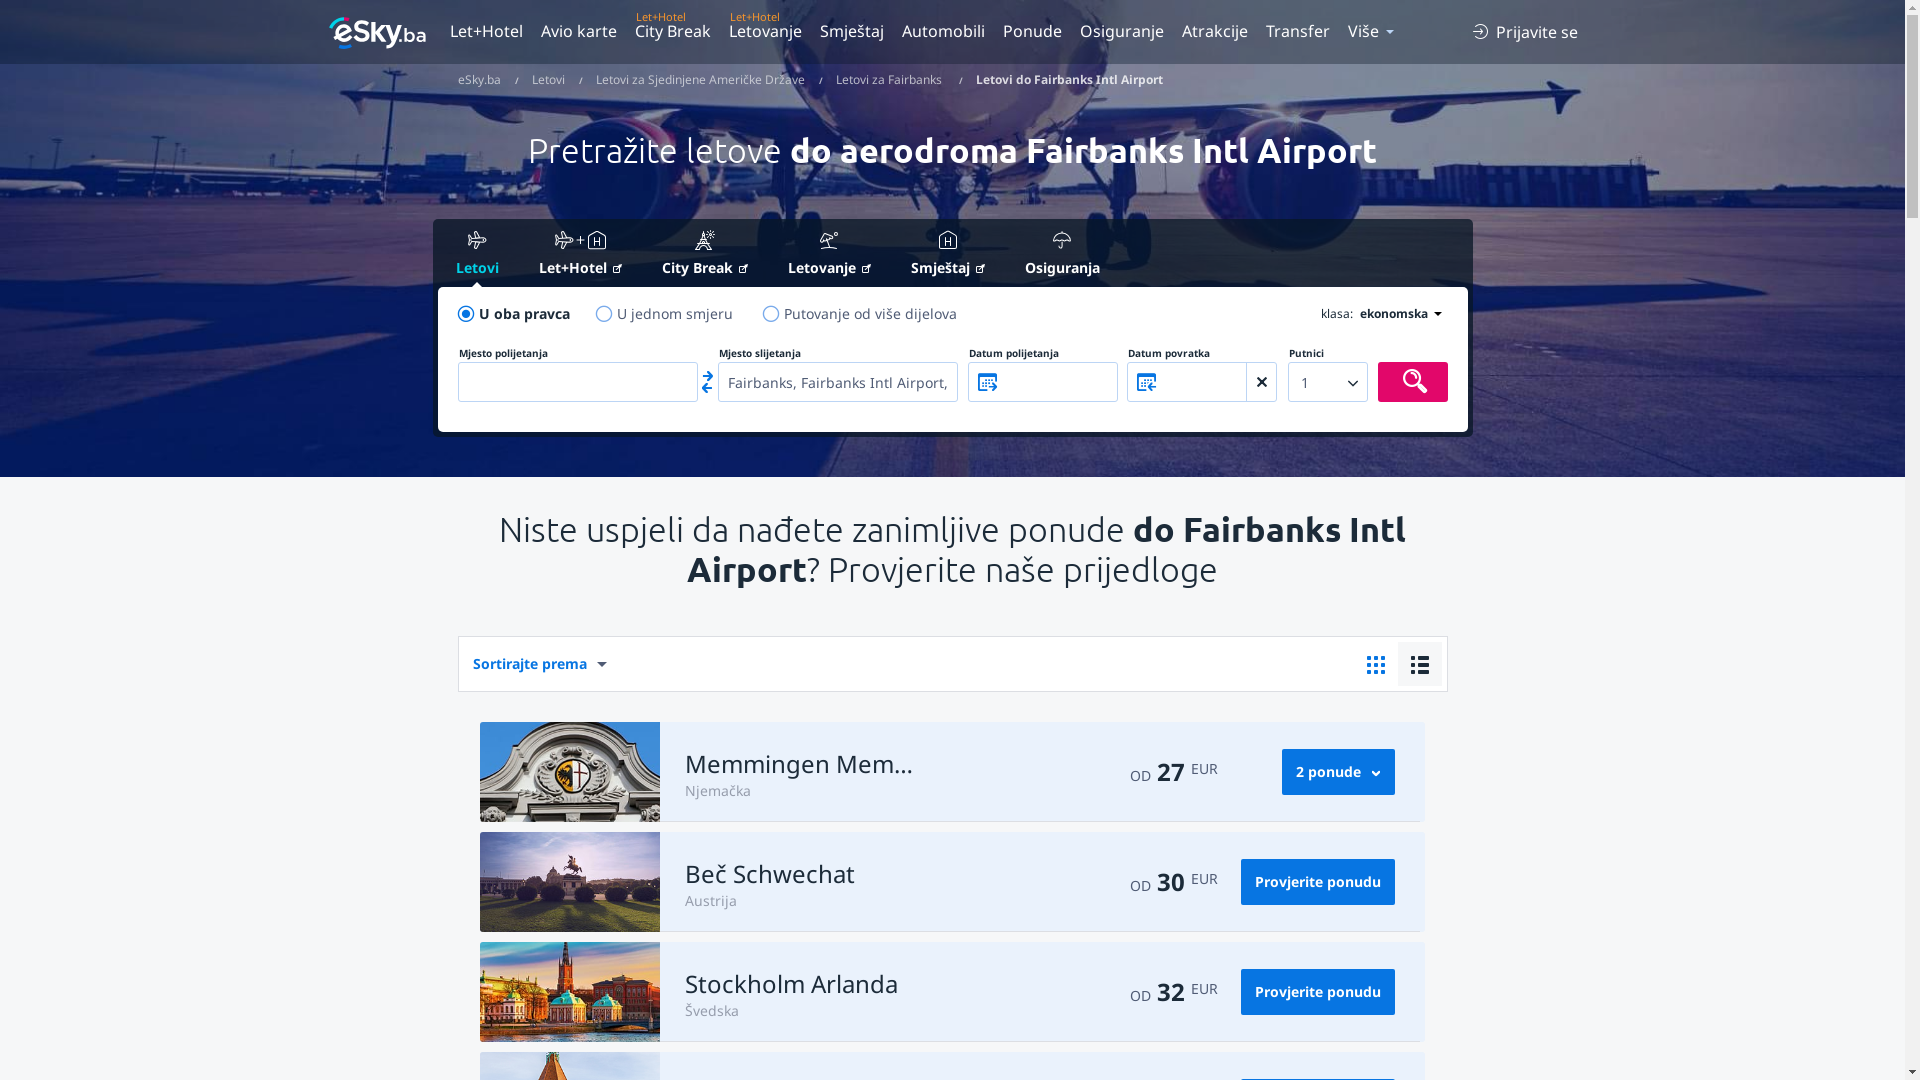 Image resolution: width=1920 pixels, height=1080 pixels. What do you see at coordinates (1214, 31) in the screenshot?
I see `Atrakcije` at bounding box center [1214, 31].